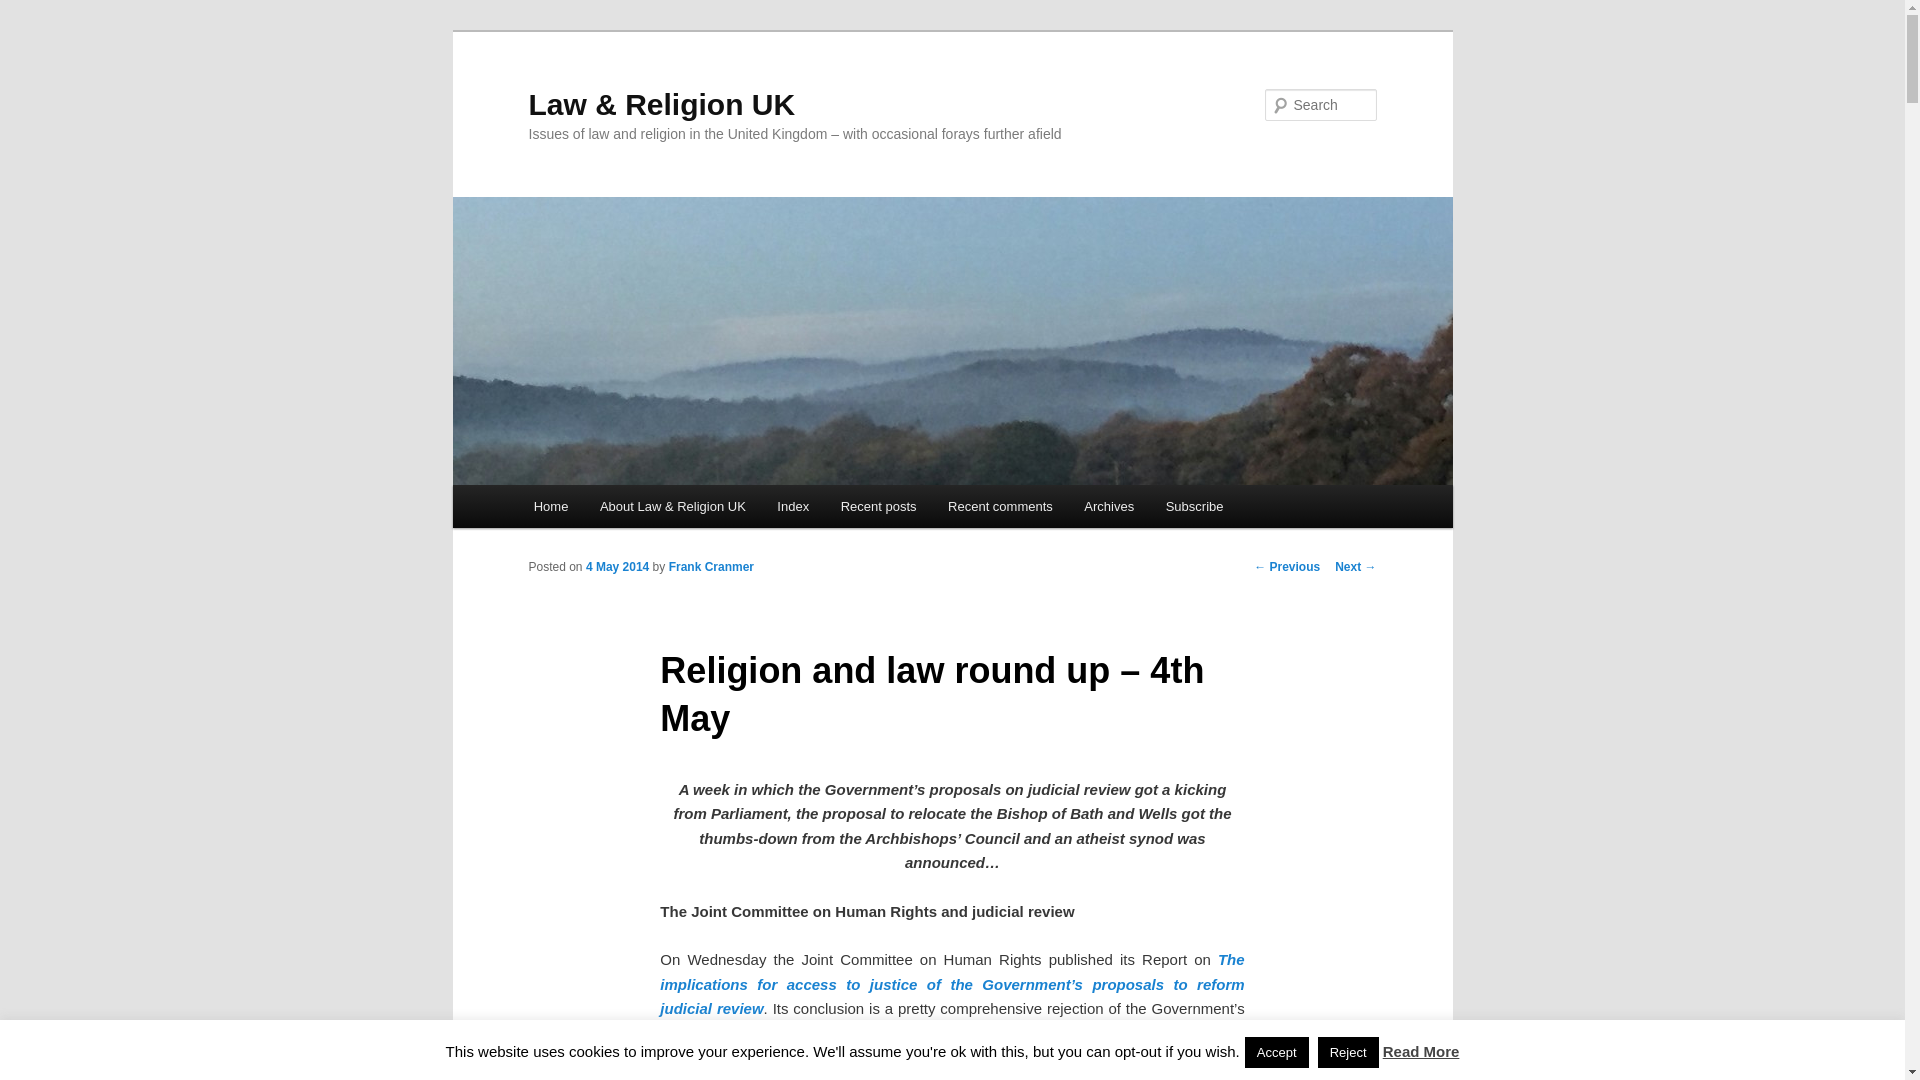 The height and width of the screenshot is (1080, 1920). I want to click on Index, so click(794, 506).